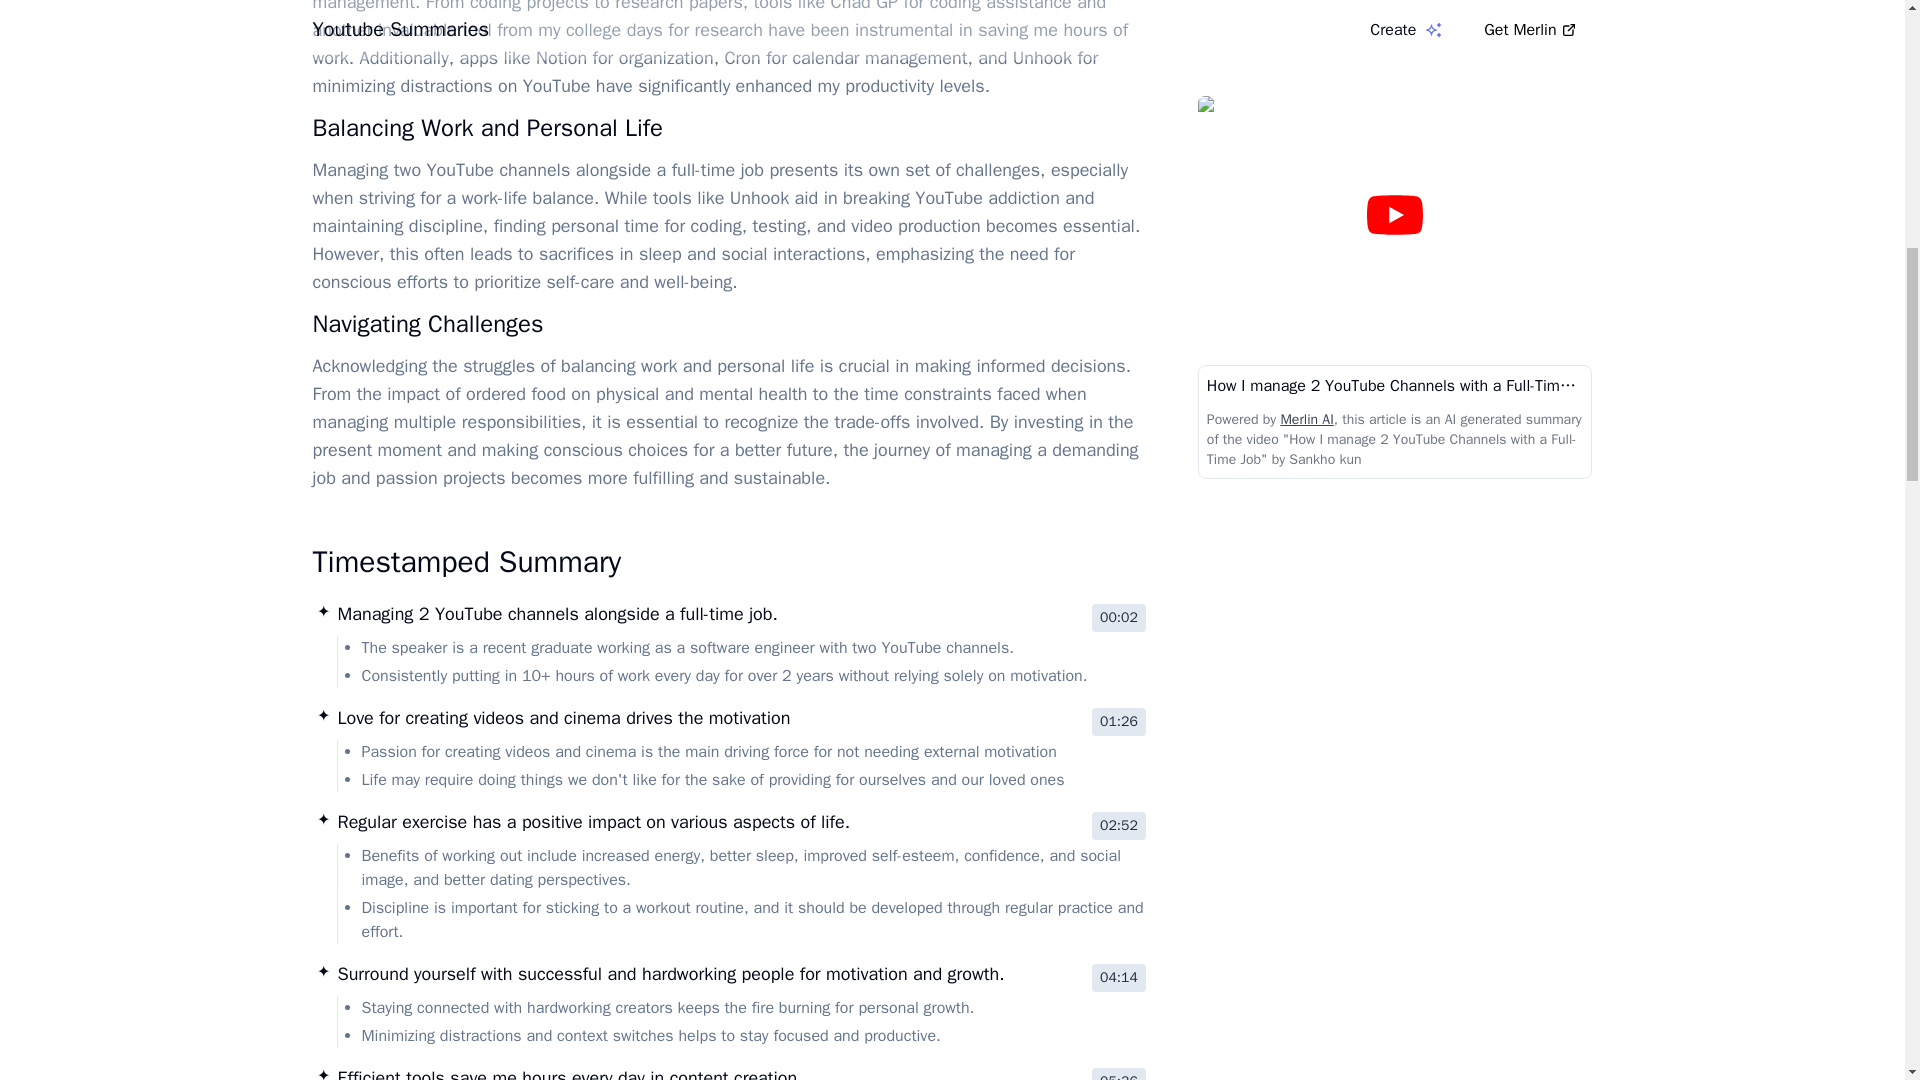 The width and height of the screenshot is (1920, 1080). I want to click on 05:36, so click(1119, 1074).